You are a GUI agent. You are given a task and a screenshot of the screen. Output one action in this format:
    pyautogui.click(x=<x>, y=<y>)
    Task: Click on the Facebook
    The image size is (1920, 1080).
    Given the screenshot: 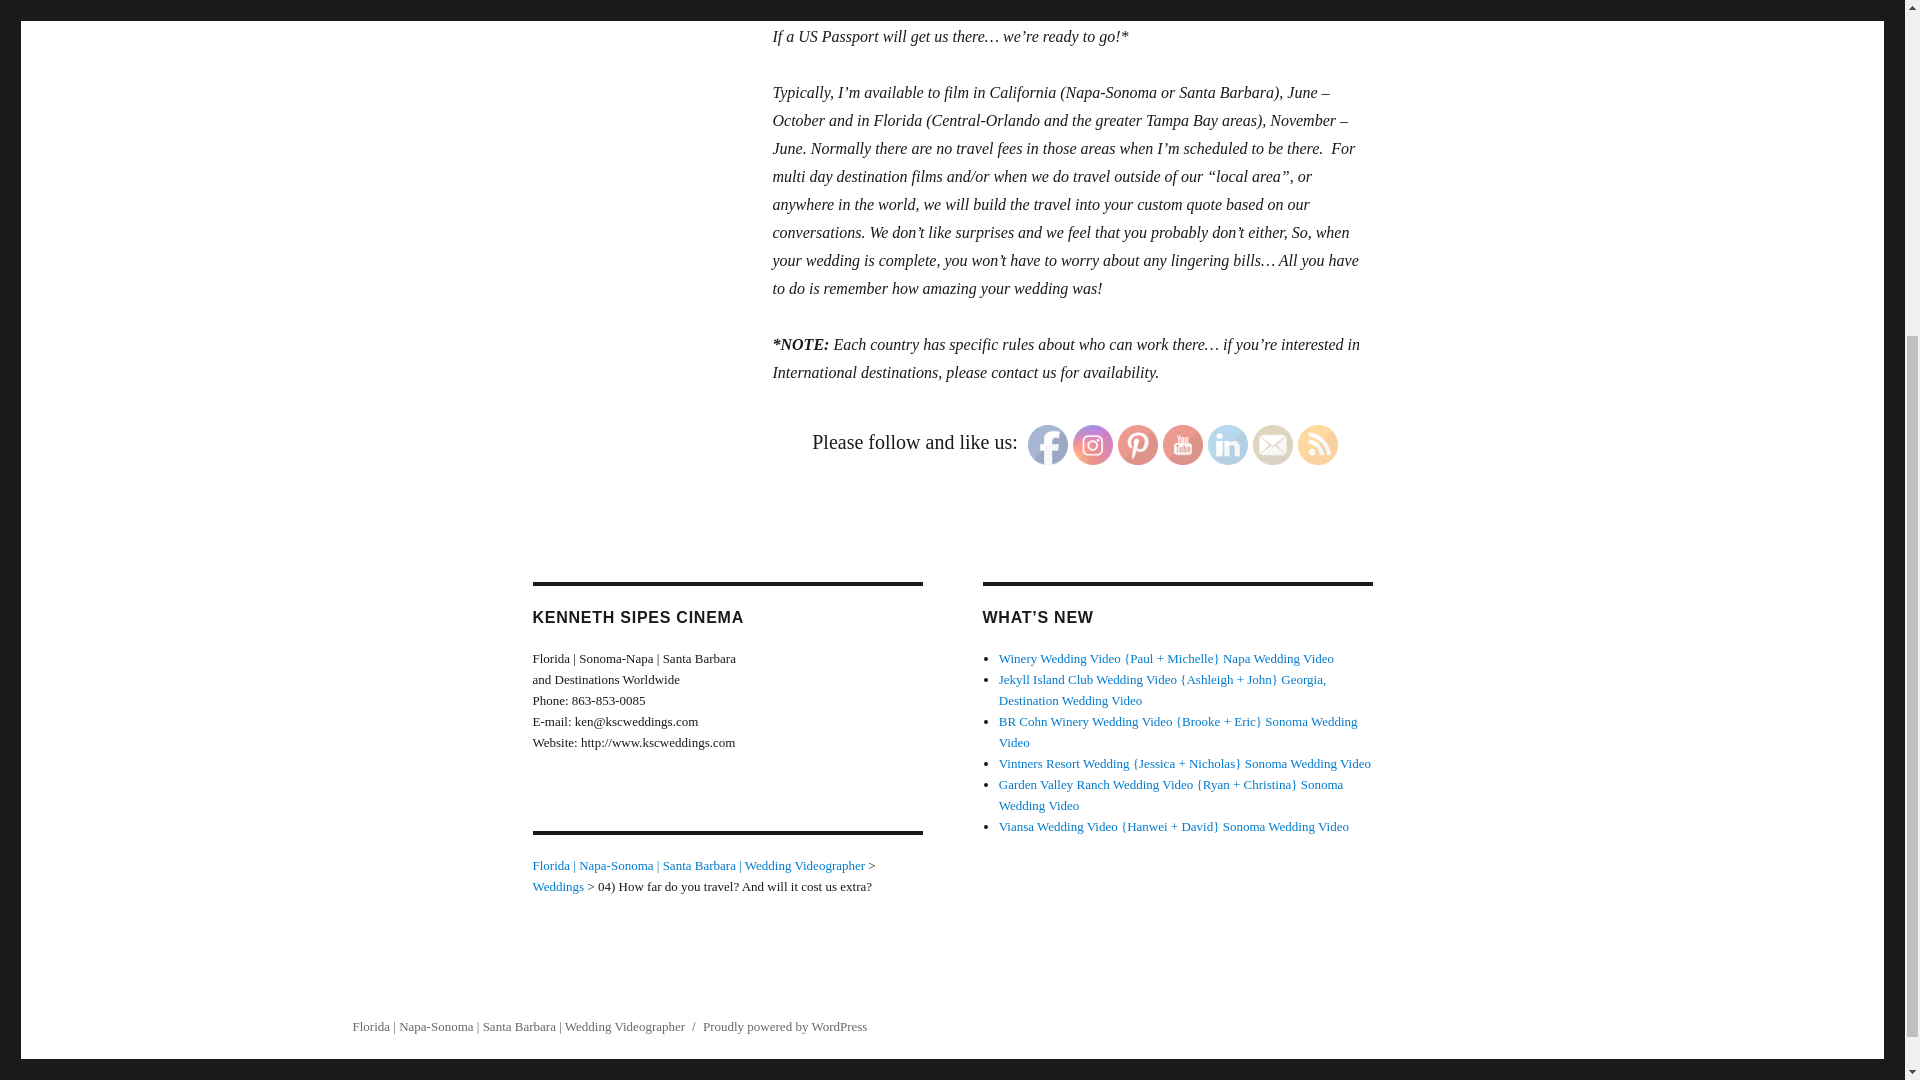 What is the action you would take?
    pyautogui.click(x=1047, y=445)
    